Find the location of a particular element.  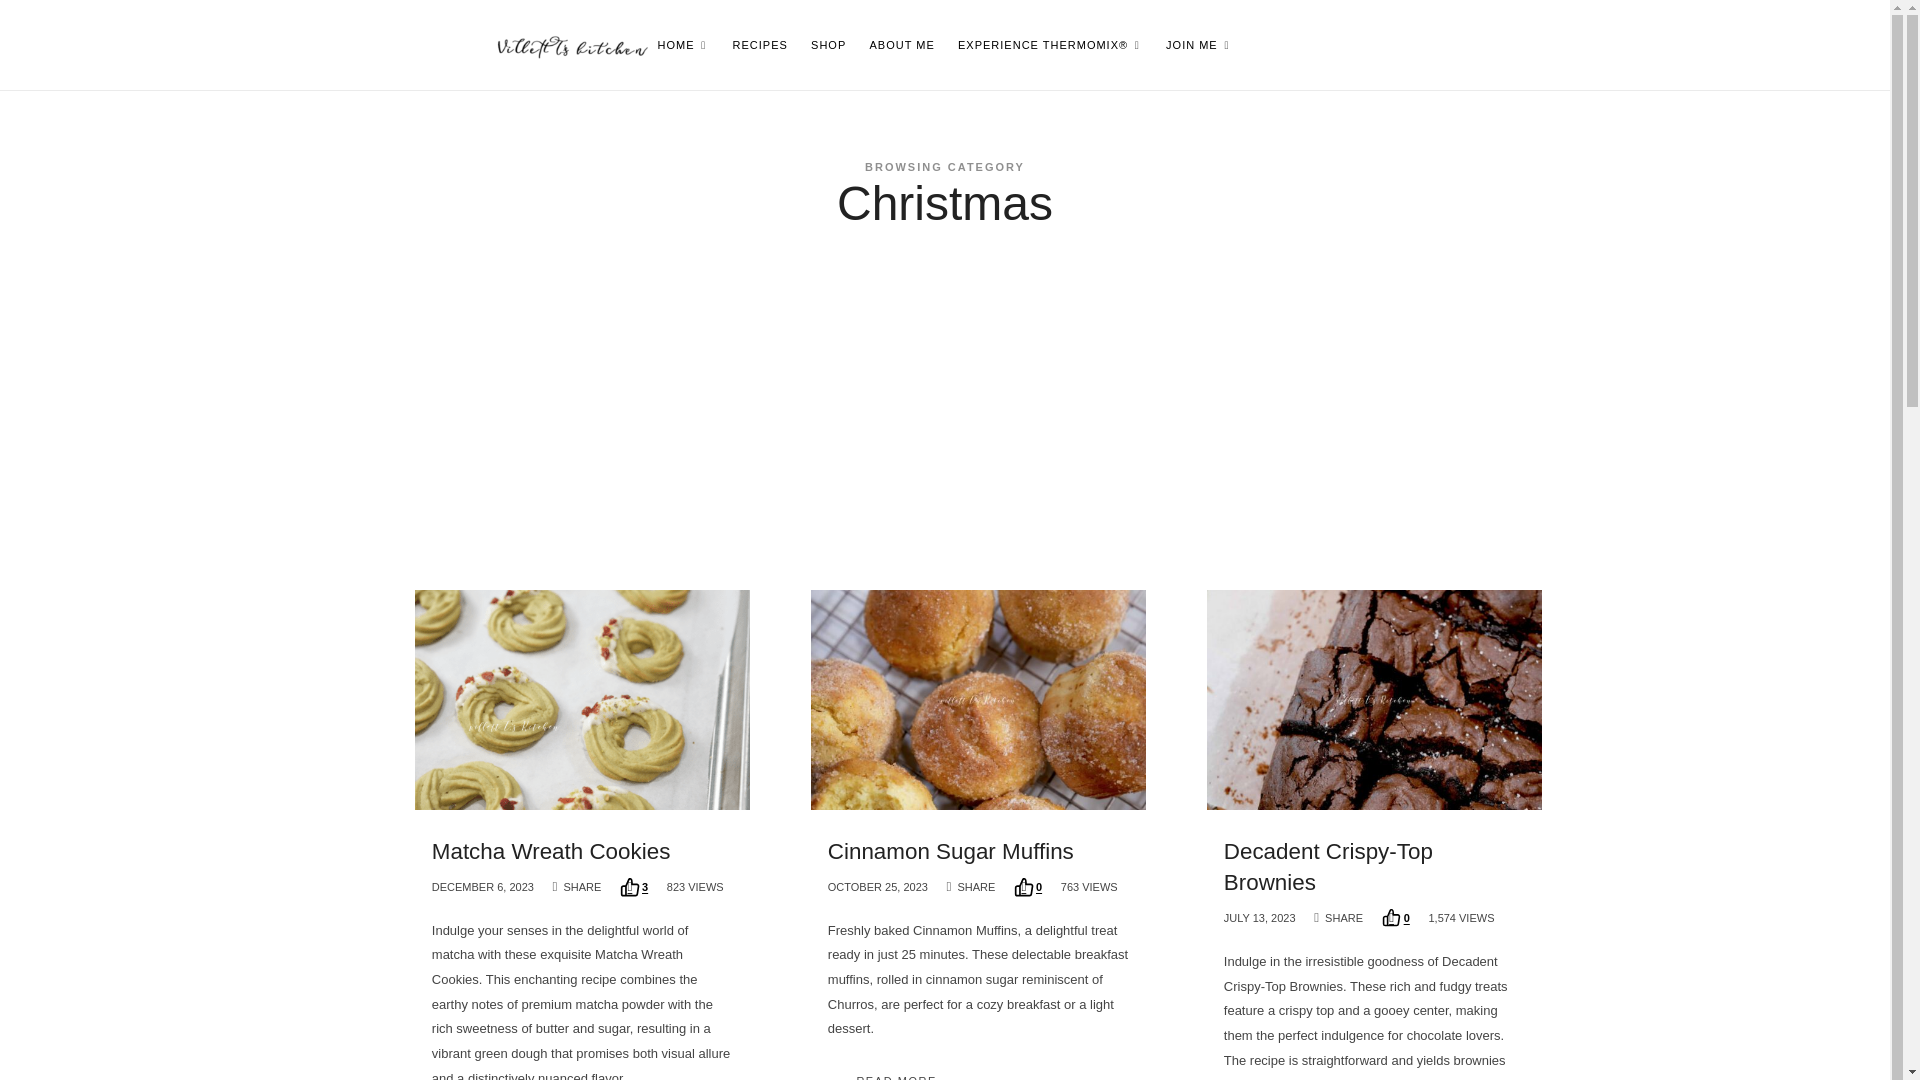

HOME is located at coordinates (684, 44).